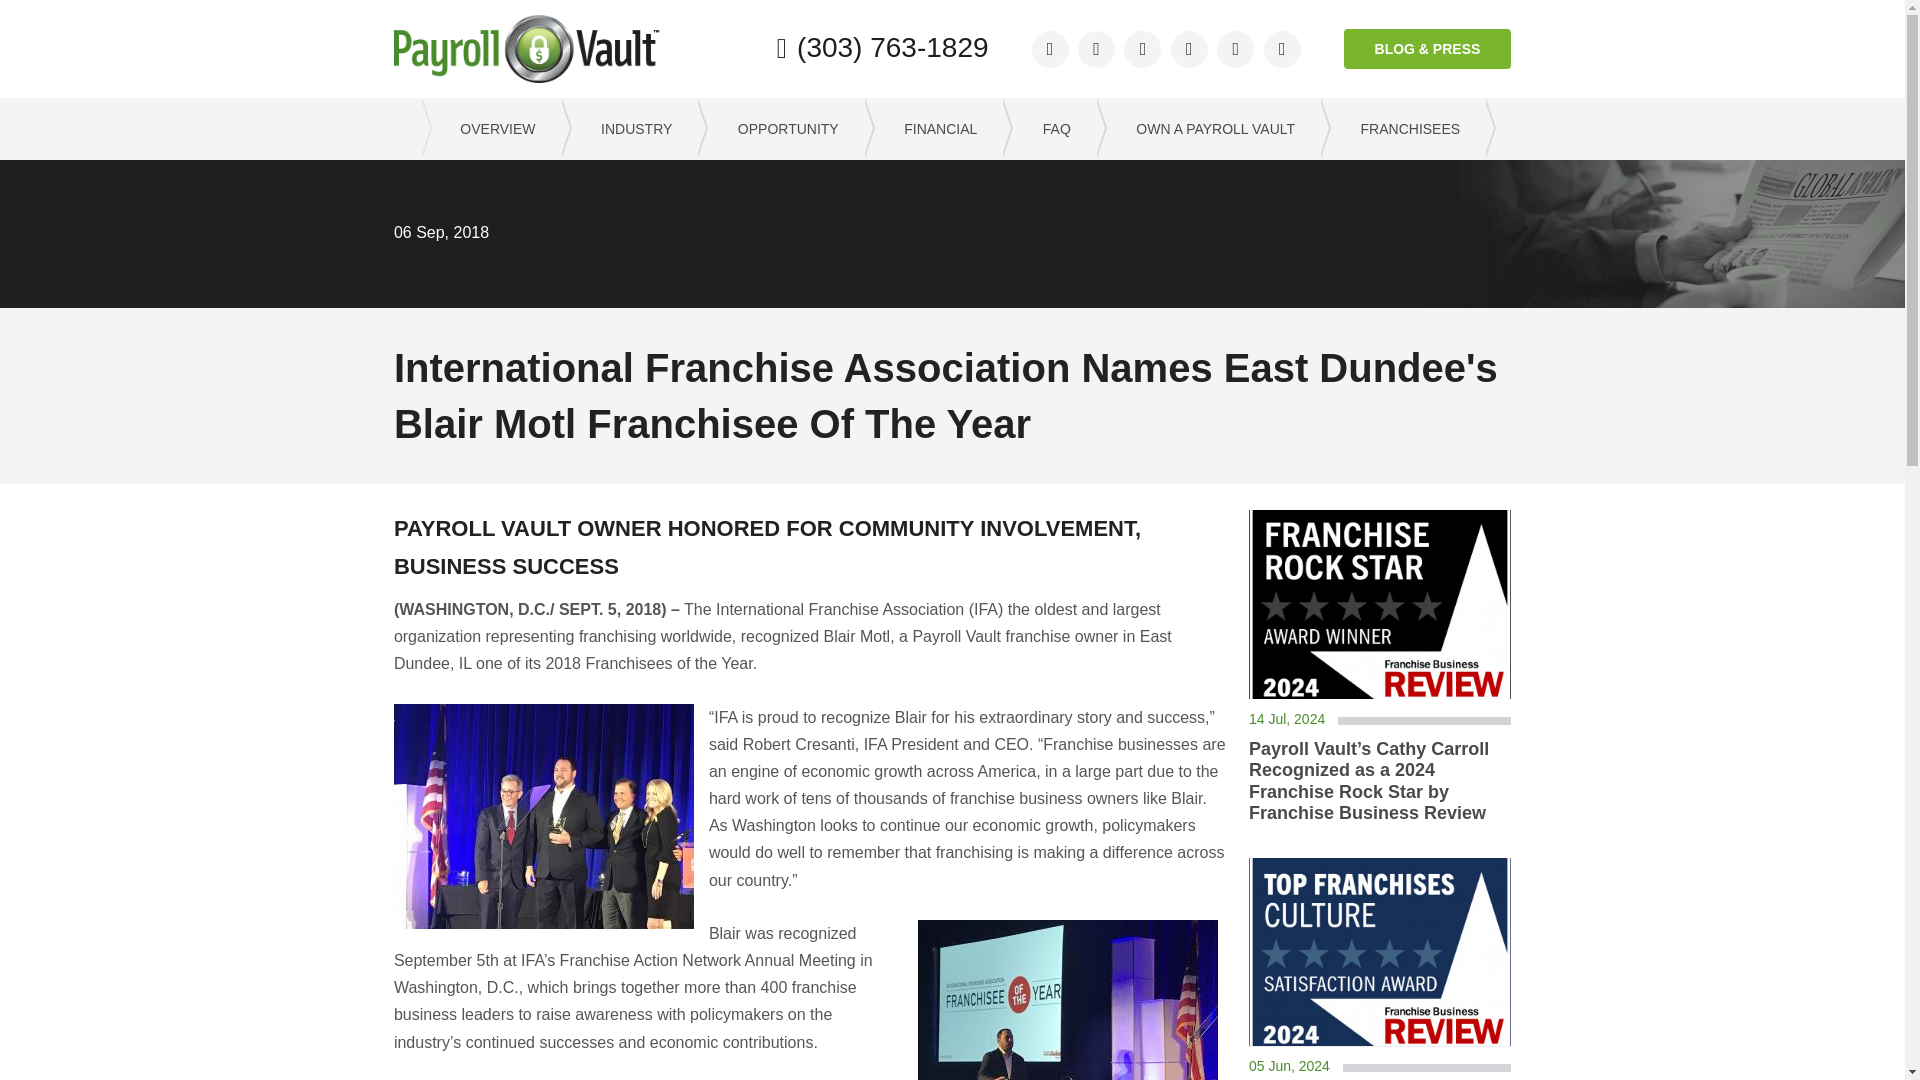  What do you see at coordinates (1208, 128) in the screenshot?
I see `OWN A PAYROLL VAULT` at bounding box center [1208, 128].